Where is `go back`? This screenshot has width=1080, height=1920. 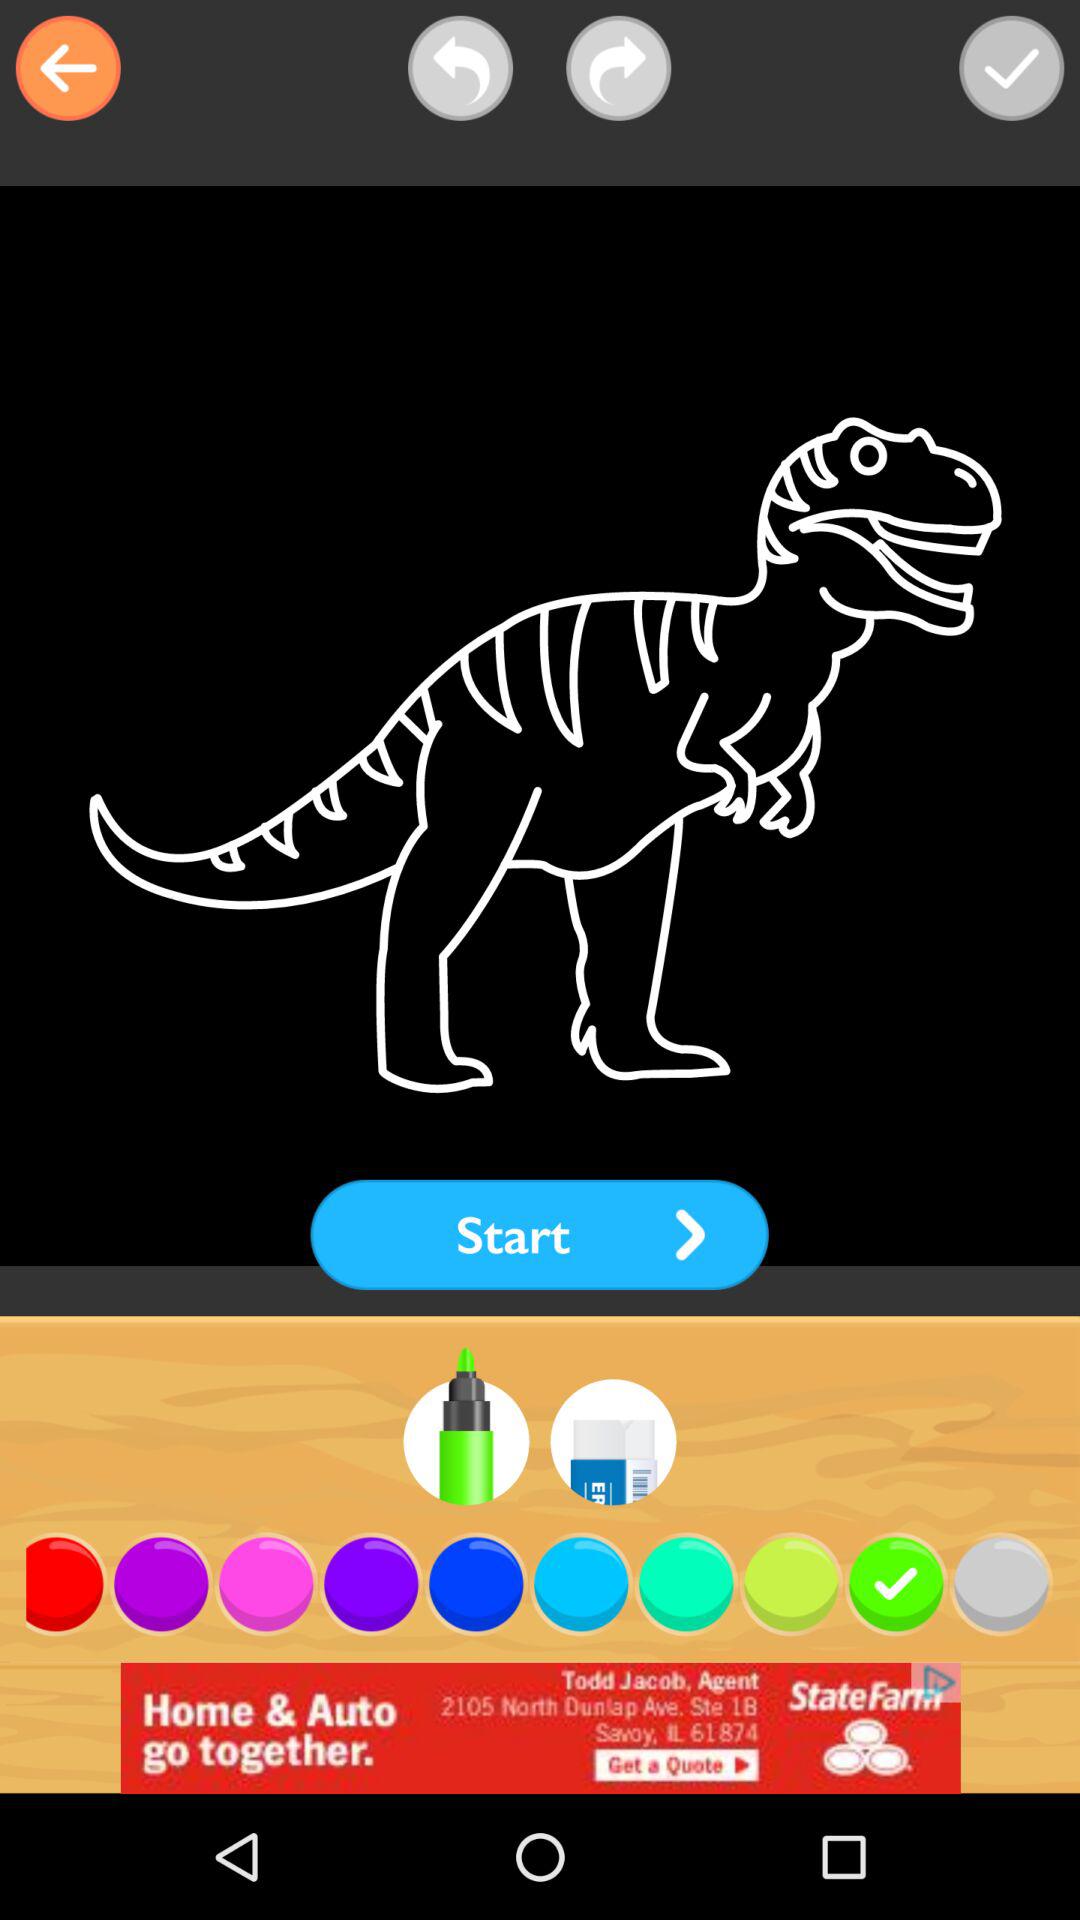
go back is located at coordinates (68, 68).